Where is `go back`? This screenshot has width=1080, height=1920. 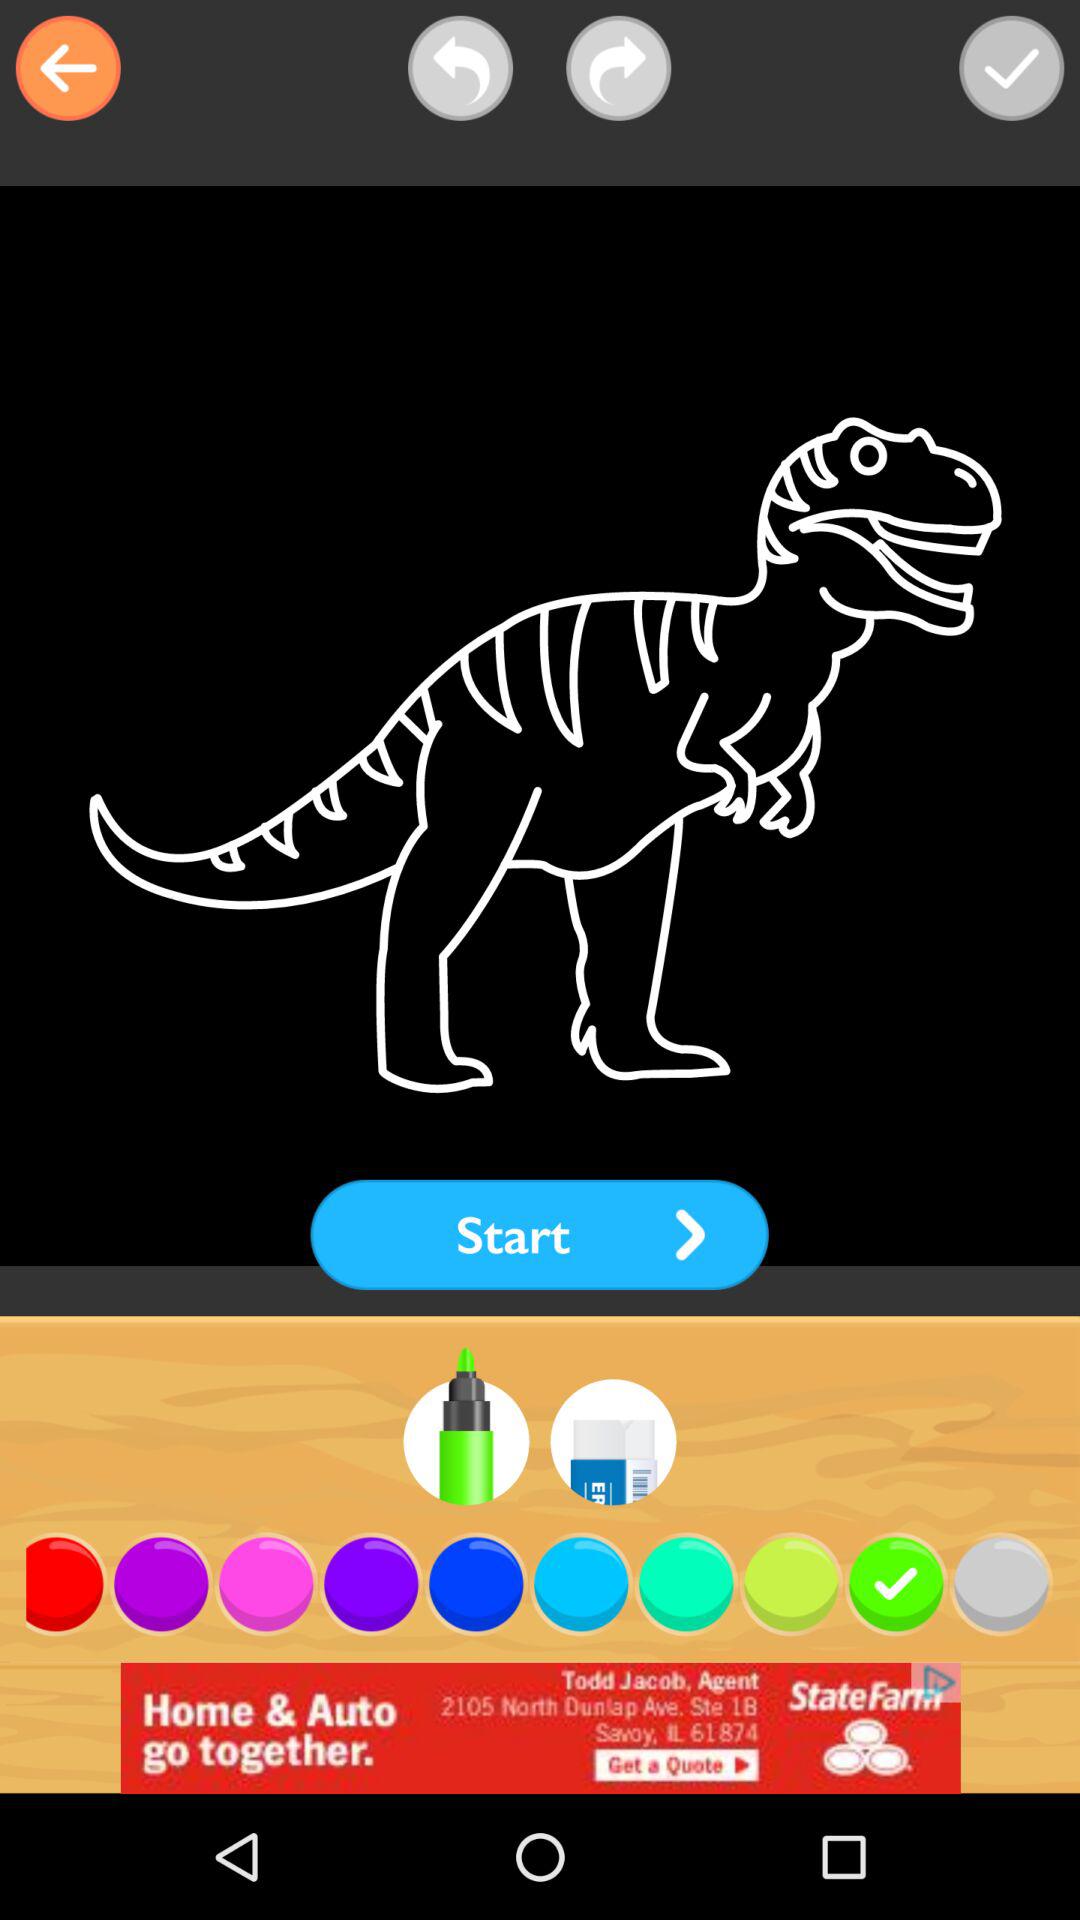
go back is located at coordinates (68, 68).